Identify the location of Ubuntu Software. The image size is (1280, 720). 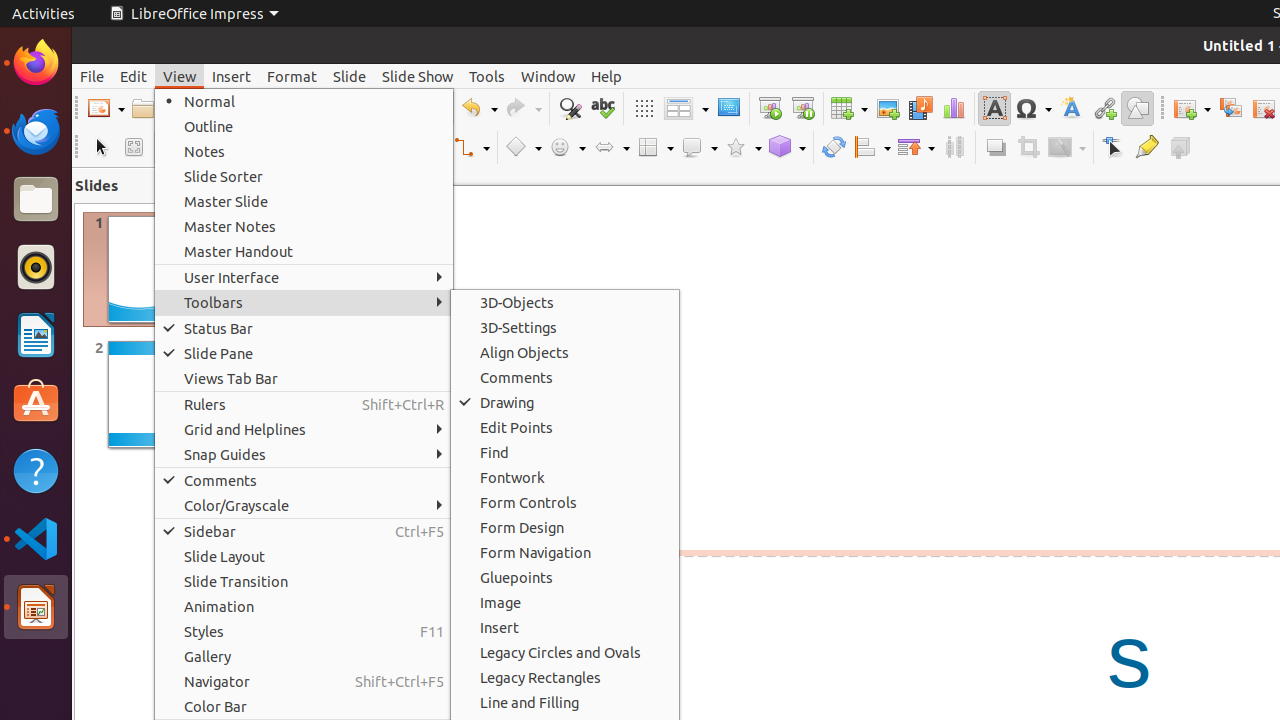
(36, 402).